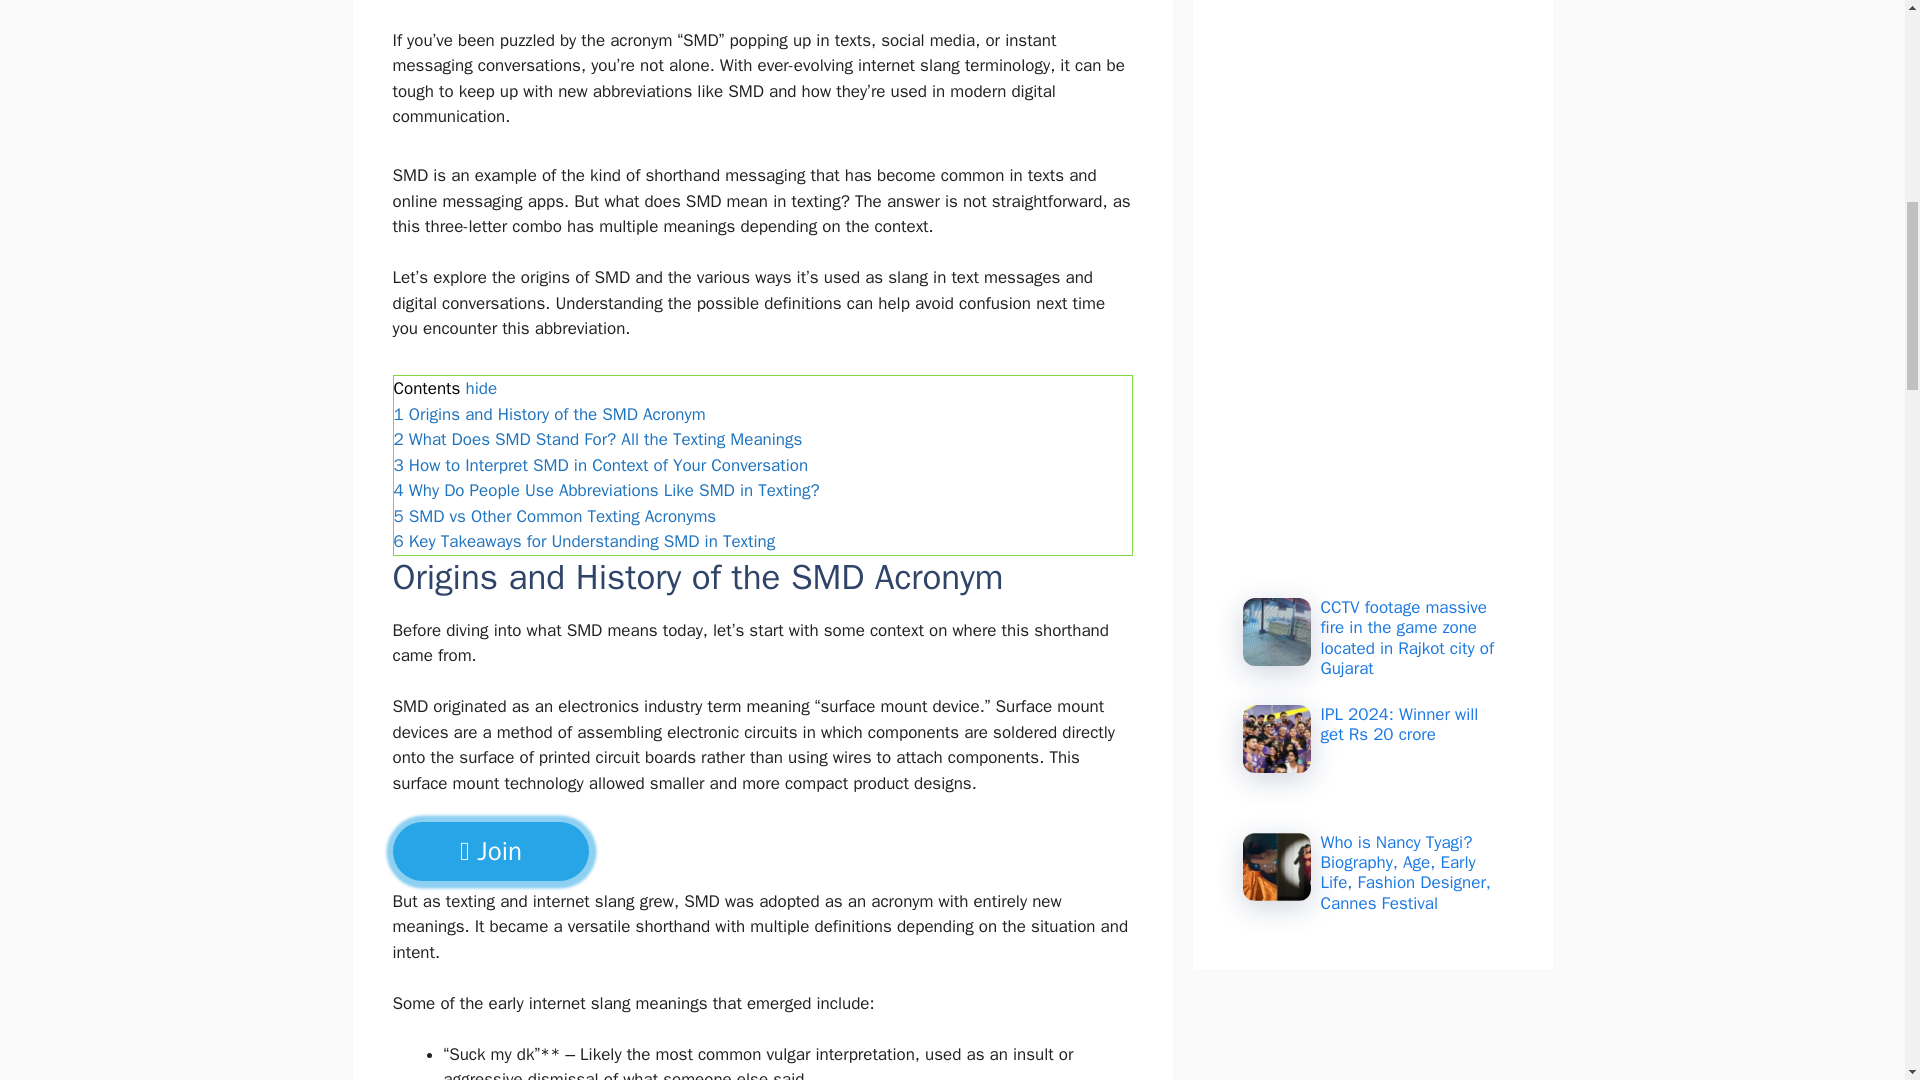  What do you see at coordinates (489, 851) in the screenshot?
I see `Join` at bounding box center [489, 851].